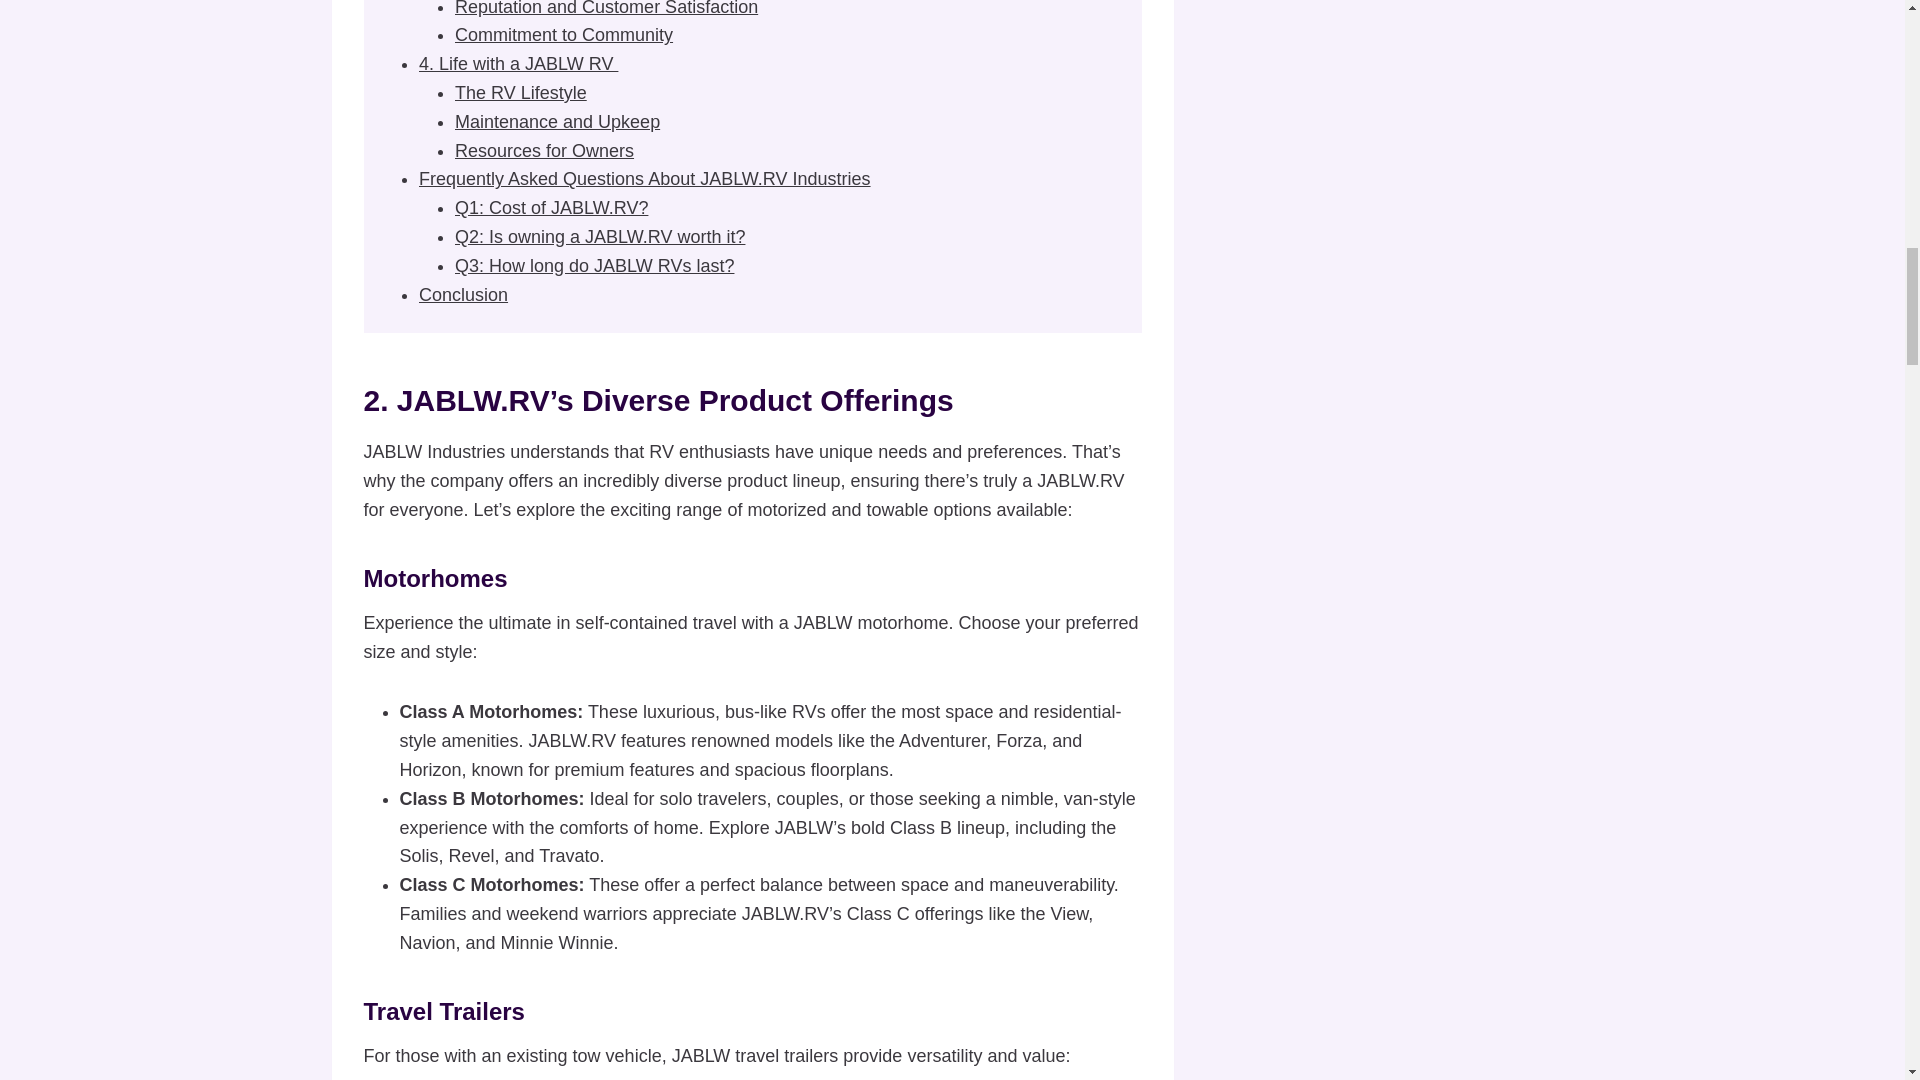 Image resolution: width=1920 pixels, height=1080 pixels. Describe the element at coordinates (644, 178) in the screenshot. I see `Frequently Asked Questions About JABLW.RV Industries` at that location.